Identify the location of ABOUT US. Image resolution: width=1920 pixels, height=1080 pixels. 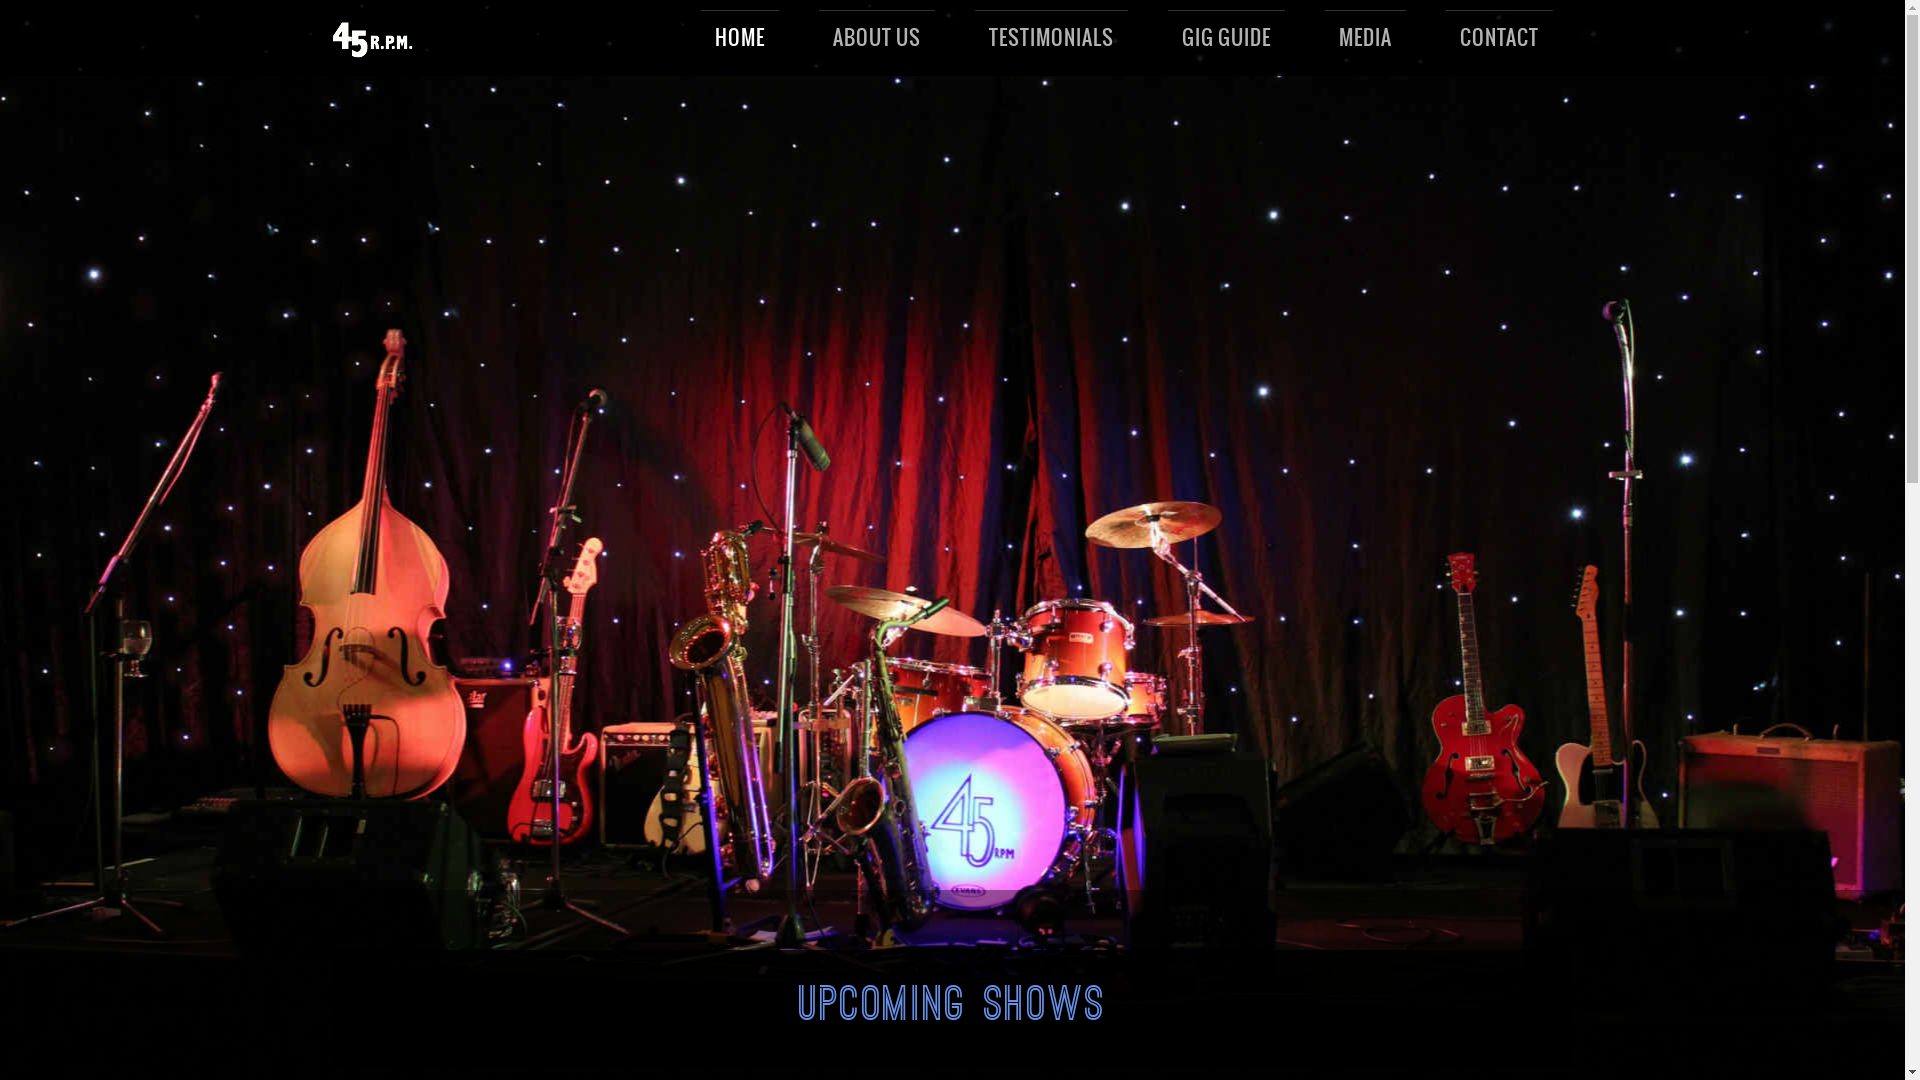
(877, 38).